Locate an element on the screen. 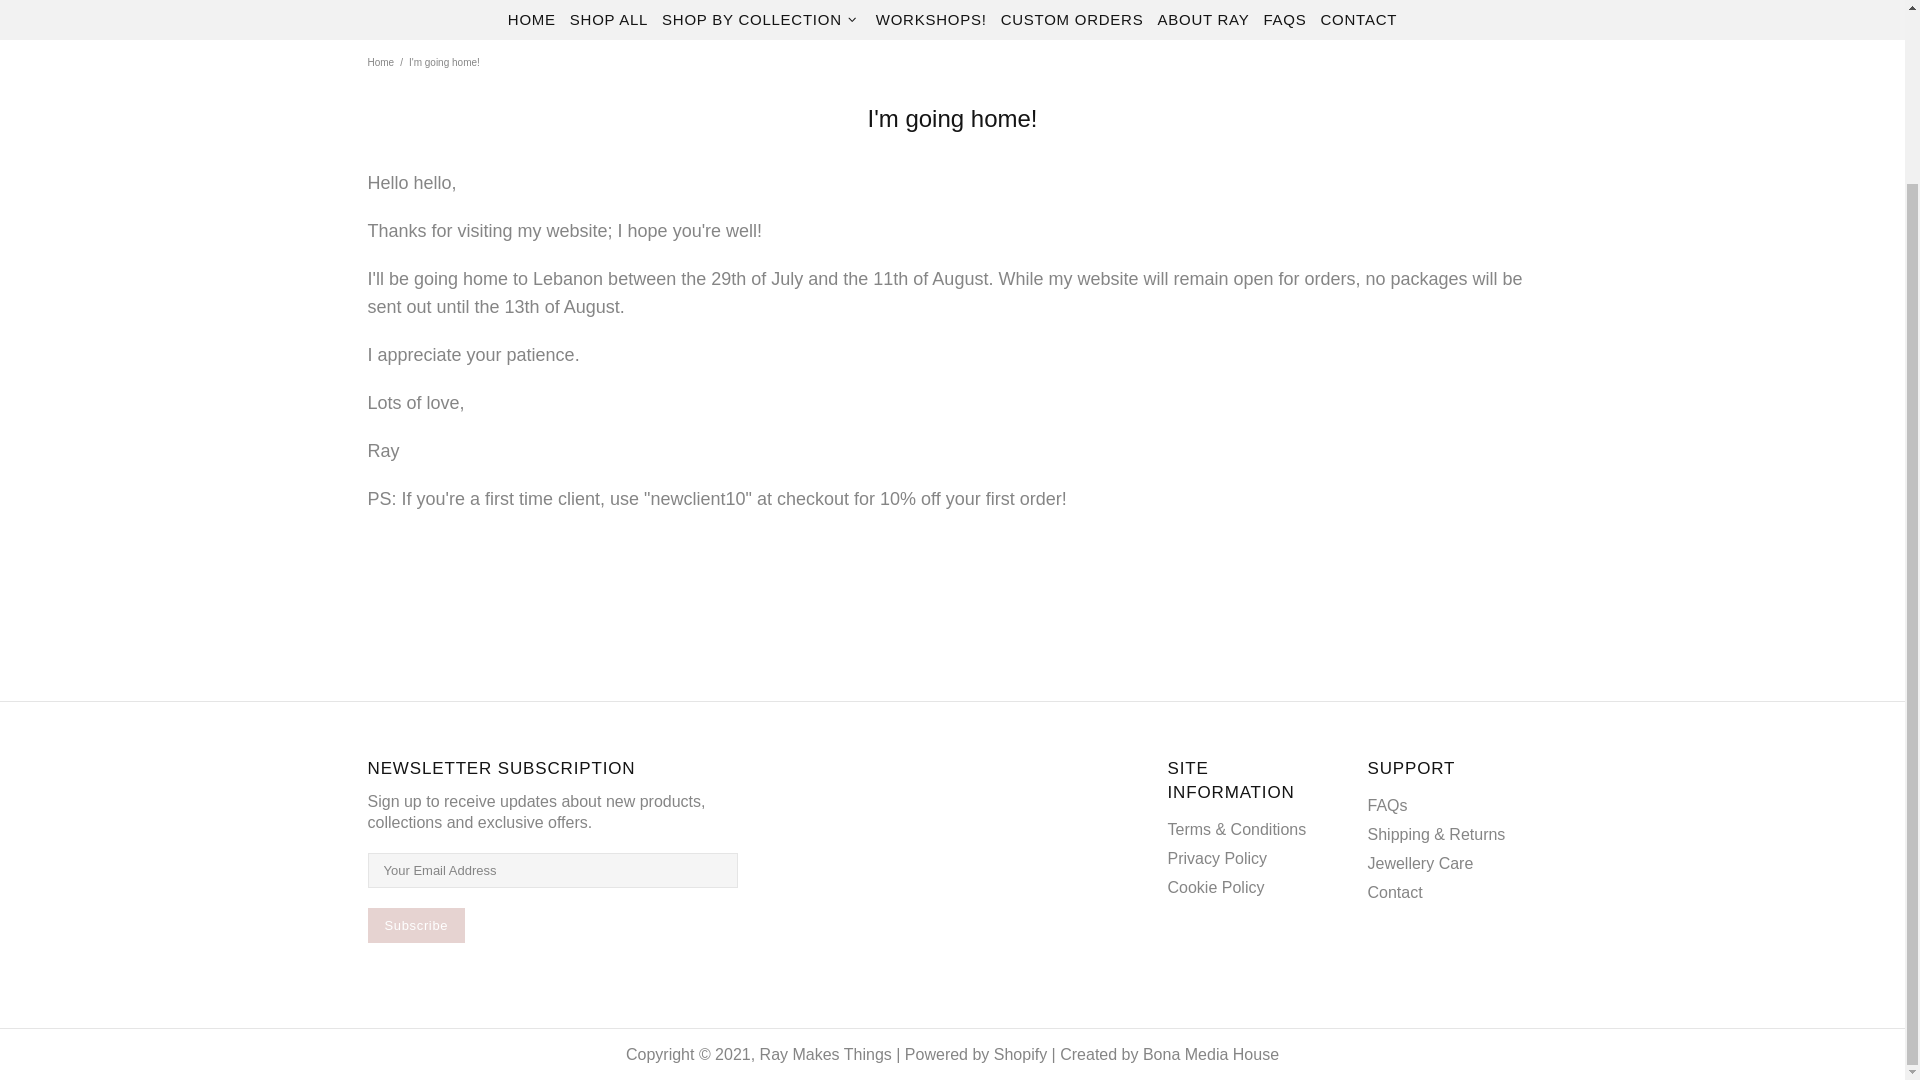 This screenshot has height=1080, width=1920. SHOP ALL is located at coordinates (608, 20).